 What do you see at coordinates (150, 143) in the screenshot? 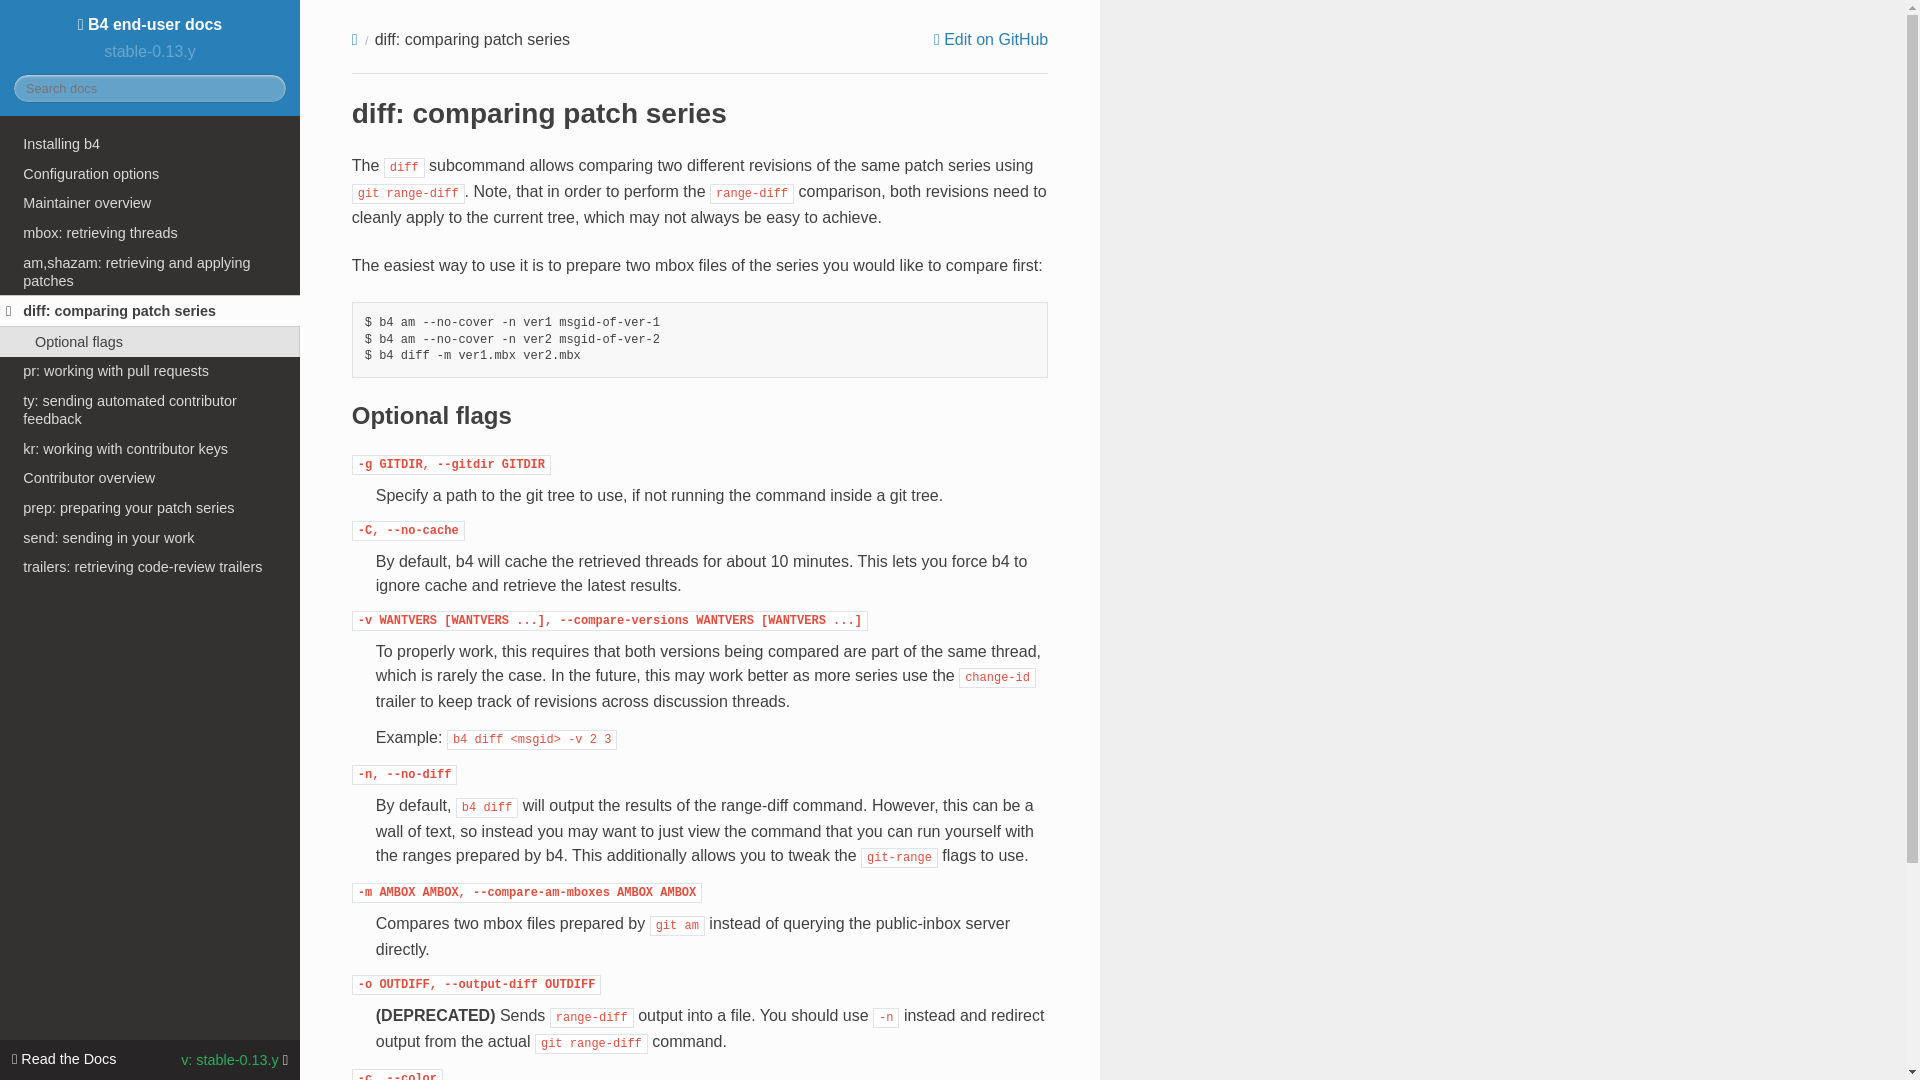
I see `Installing b4` at bounding box center [150, 143].